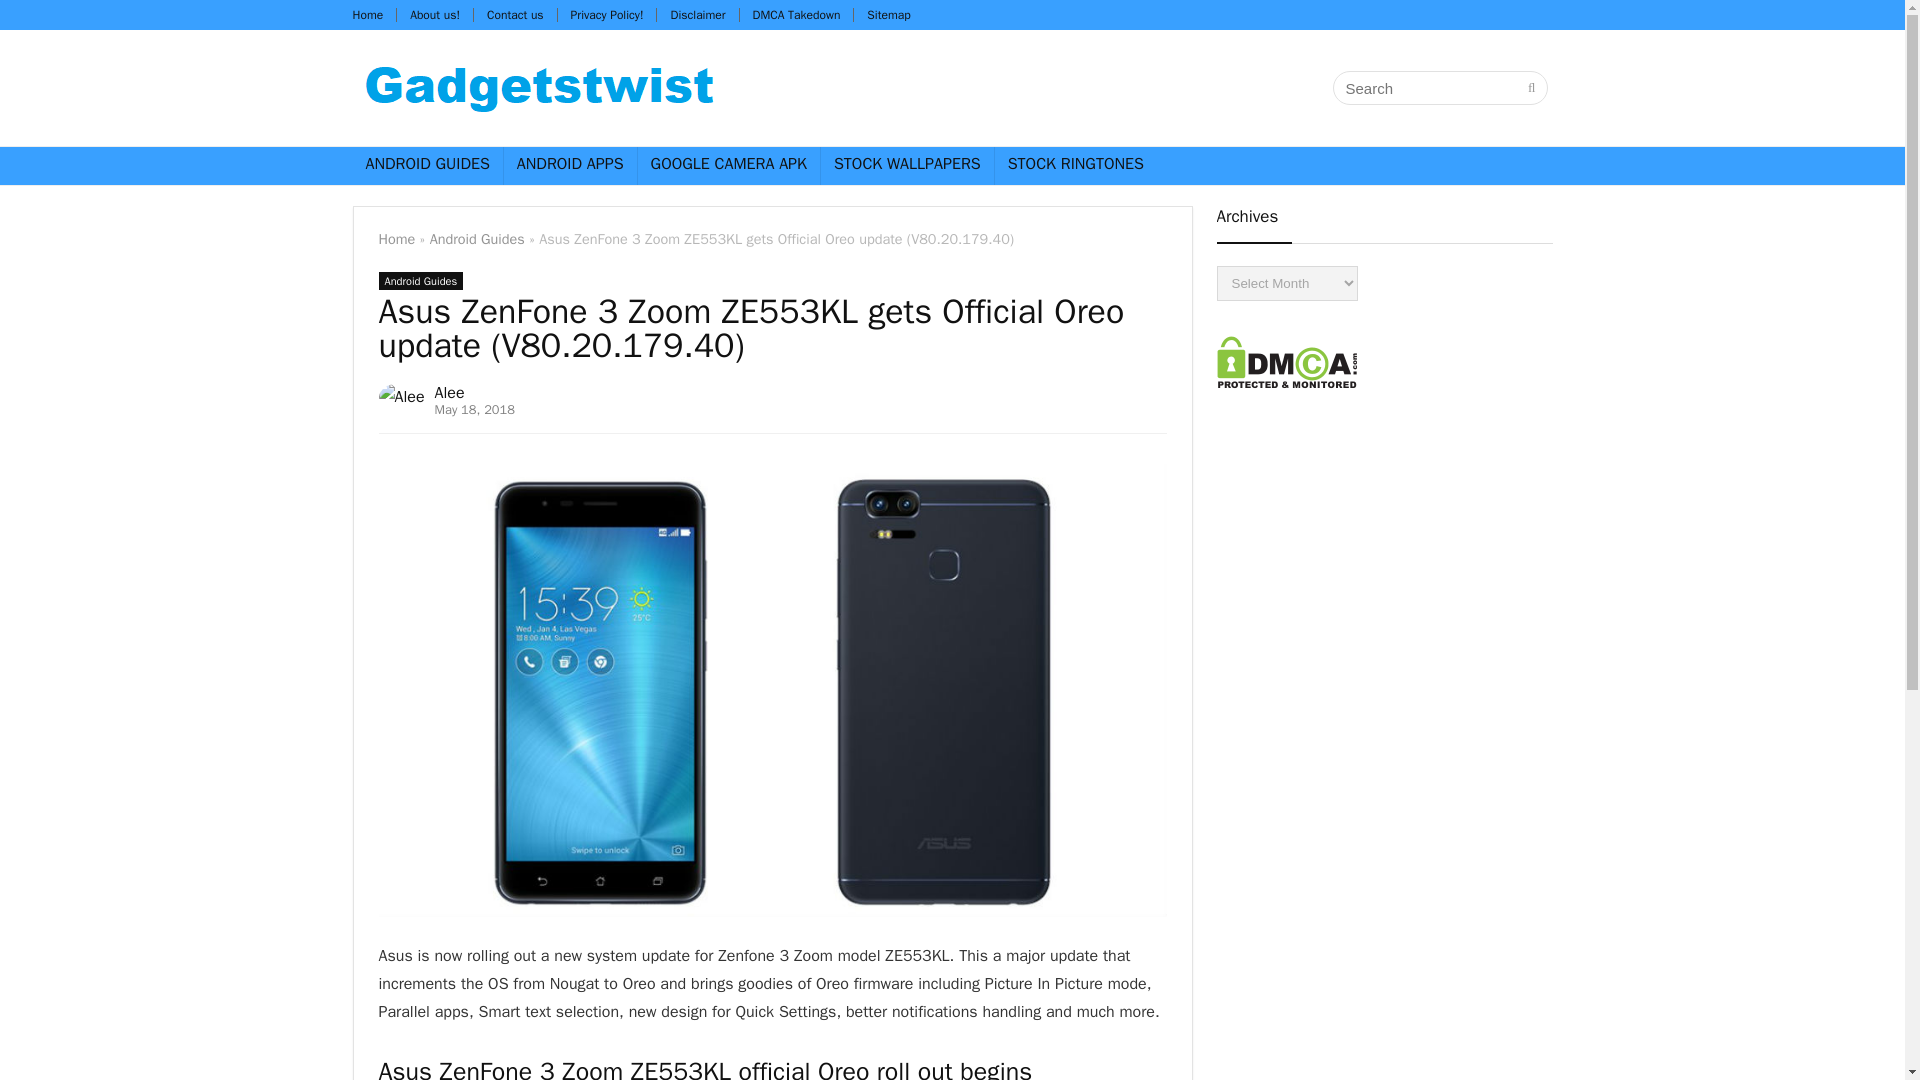  I want to click on Disclaimer, so click(698, 14).